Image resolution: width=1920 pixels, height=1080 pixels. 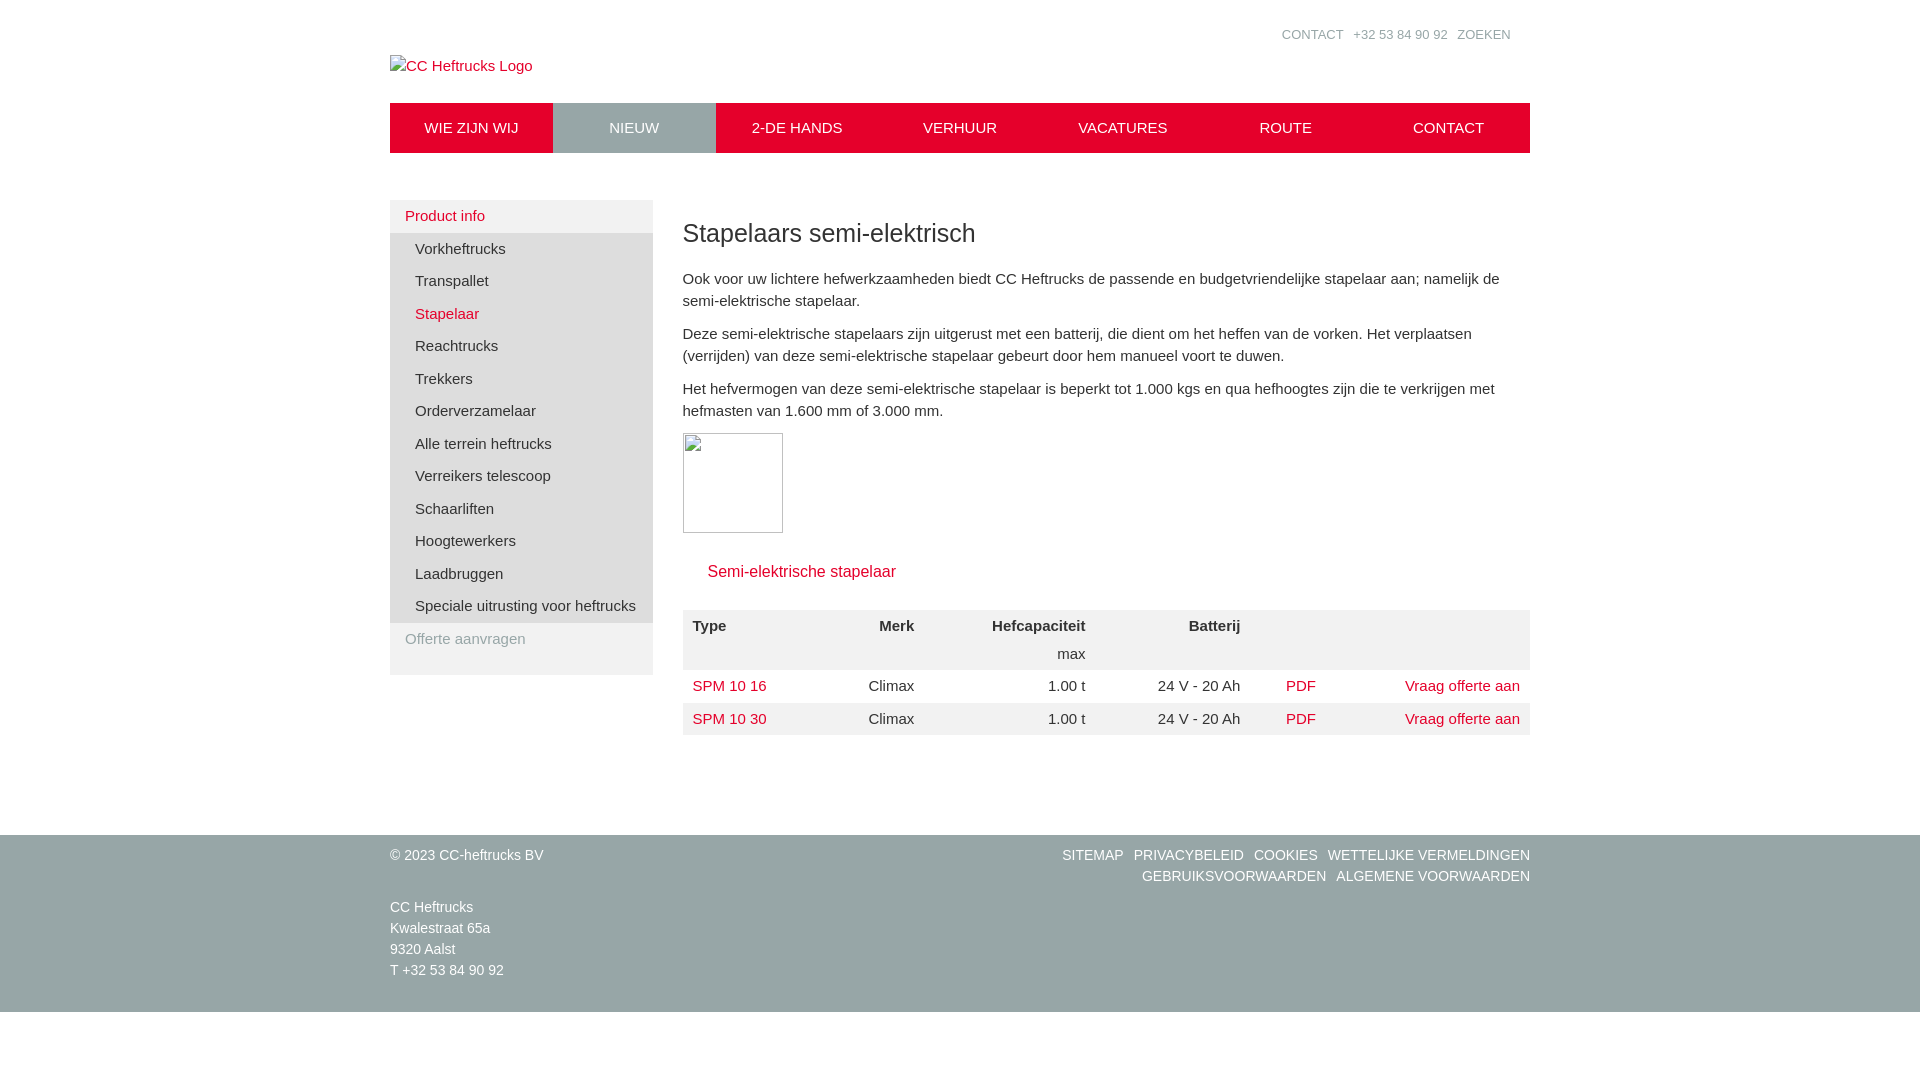 What do you see at coordinates (1484, 34) in the screenshot?
I see `ZOEKEN` at bounding box center [1484, 34].